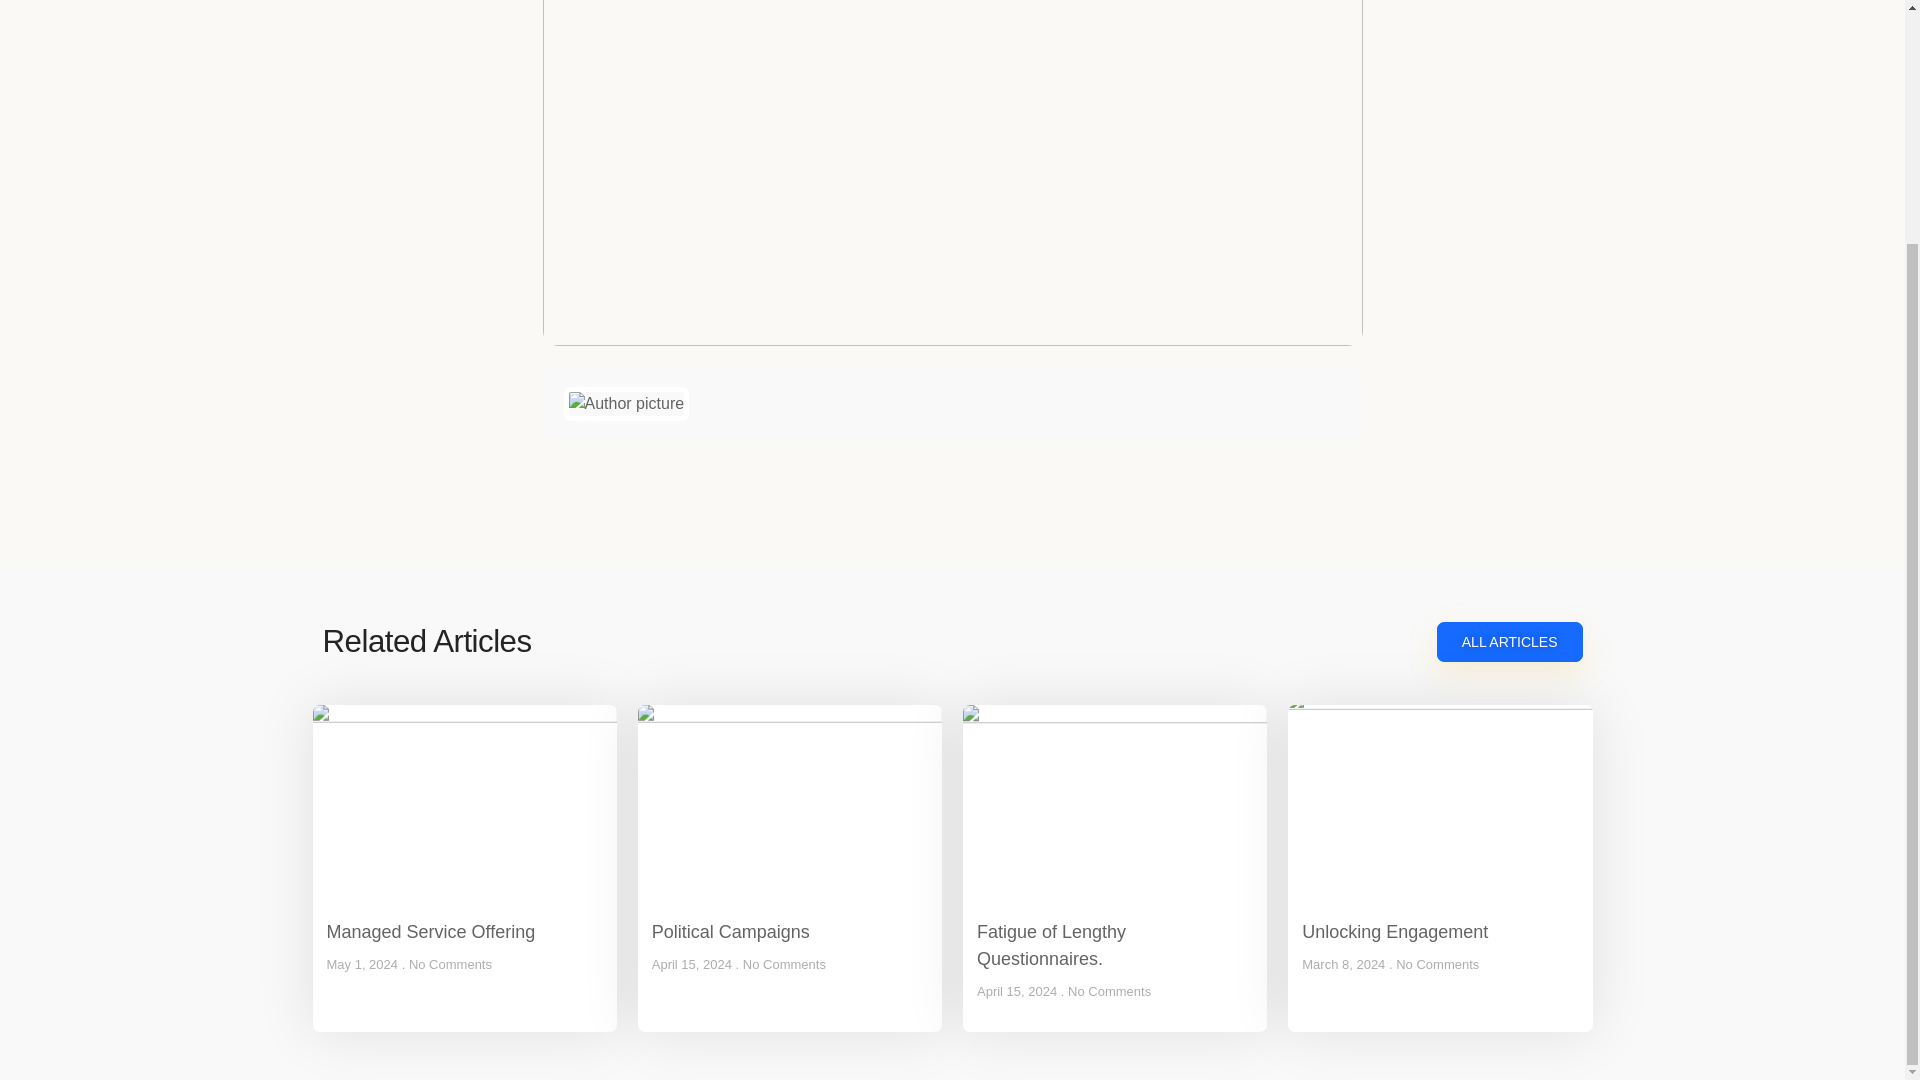 The height and width of the screenshot is (1080, 1920). I want to click on Managed Service Offering, so click(430, 932).